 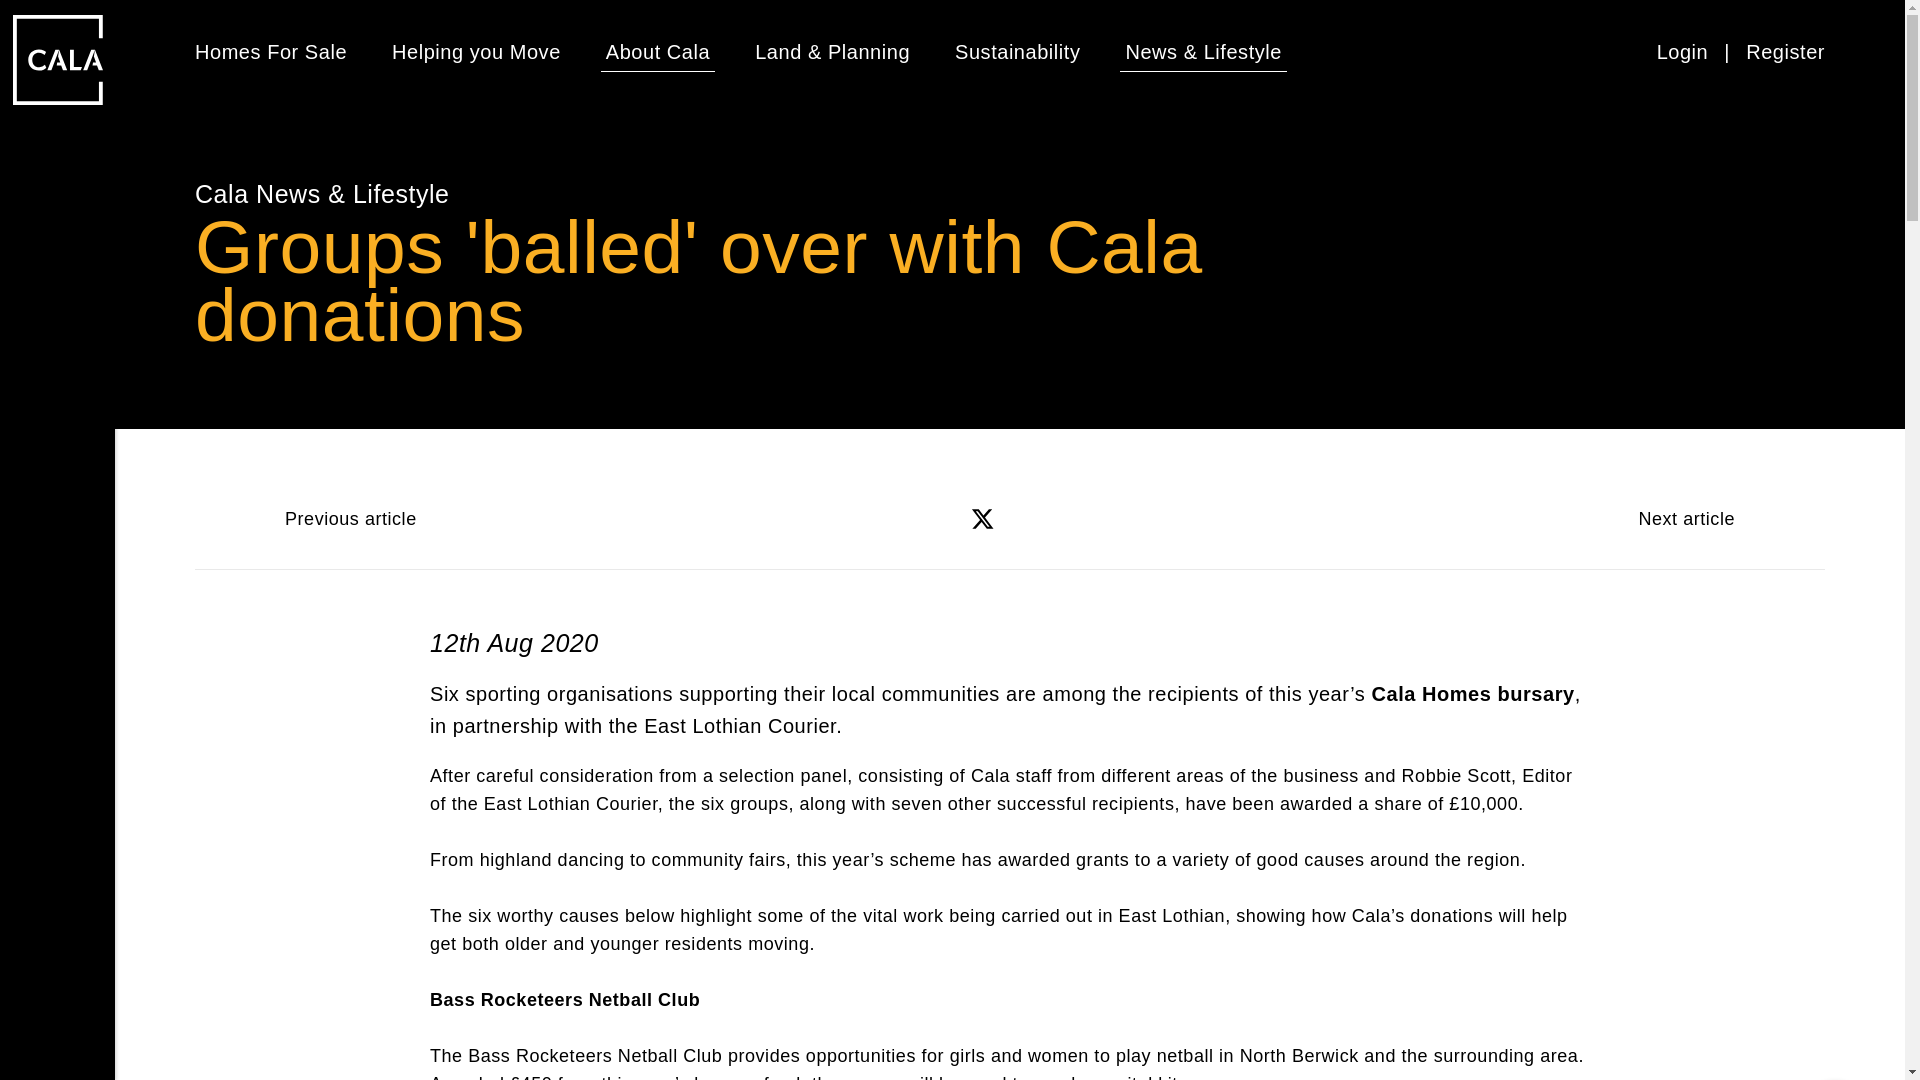 What do you see at coordinates (316, 518) in the screenshot?
I see `Previous article` at bounding box center [316, 518].